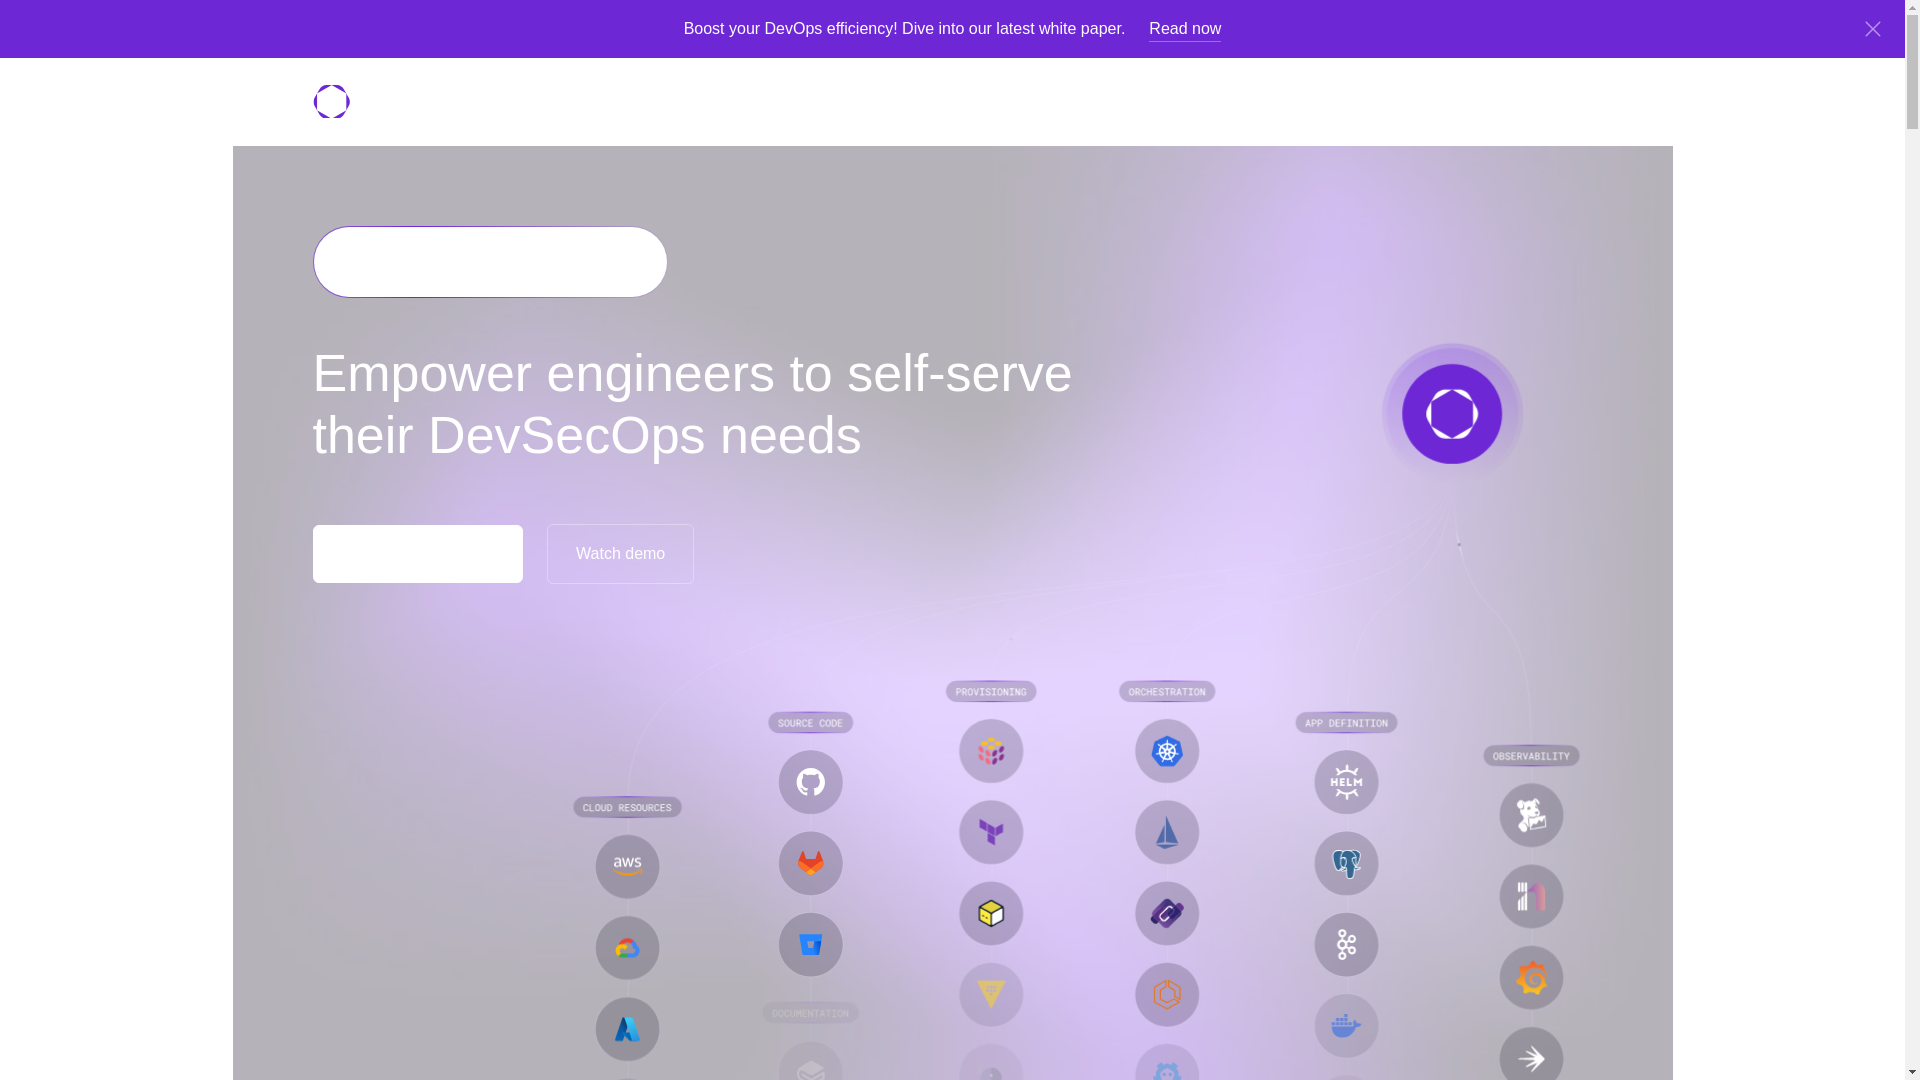 The height and width of the screenshot is (1080, 1920). Describe the element at coordinates (759, 100) in the screenshot. I see `Docs` at that location.